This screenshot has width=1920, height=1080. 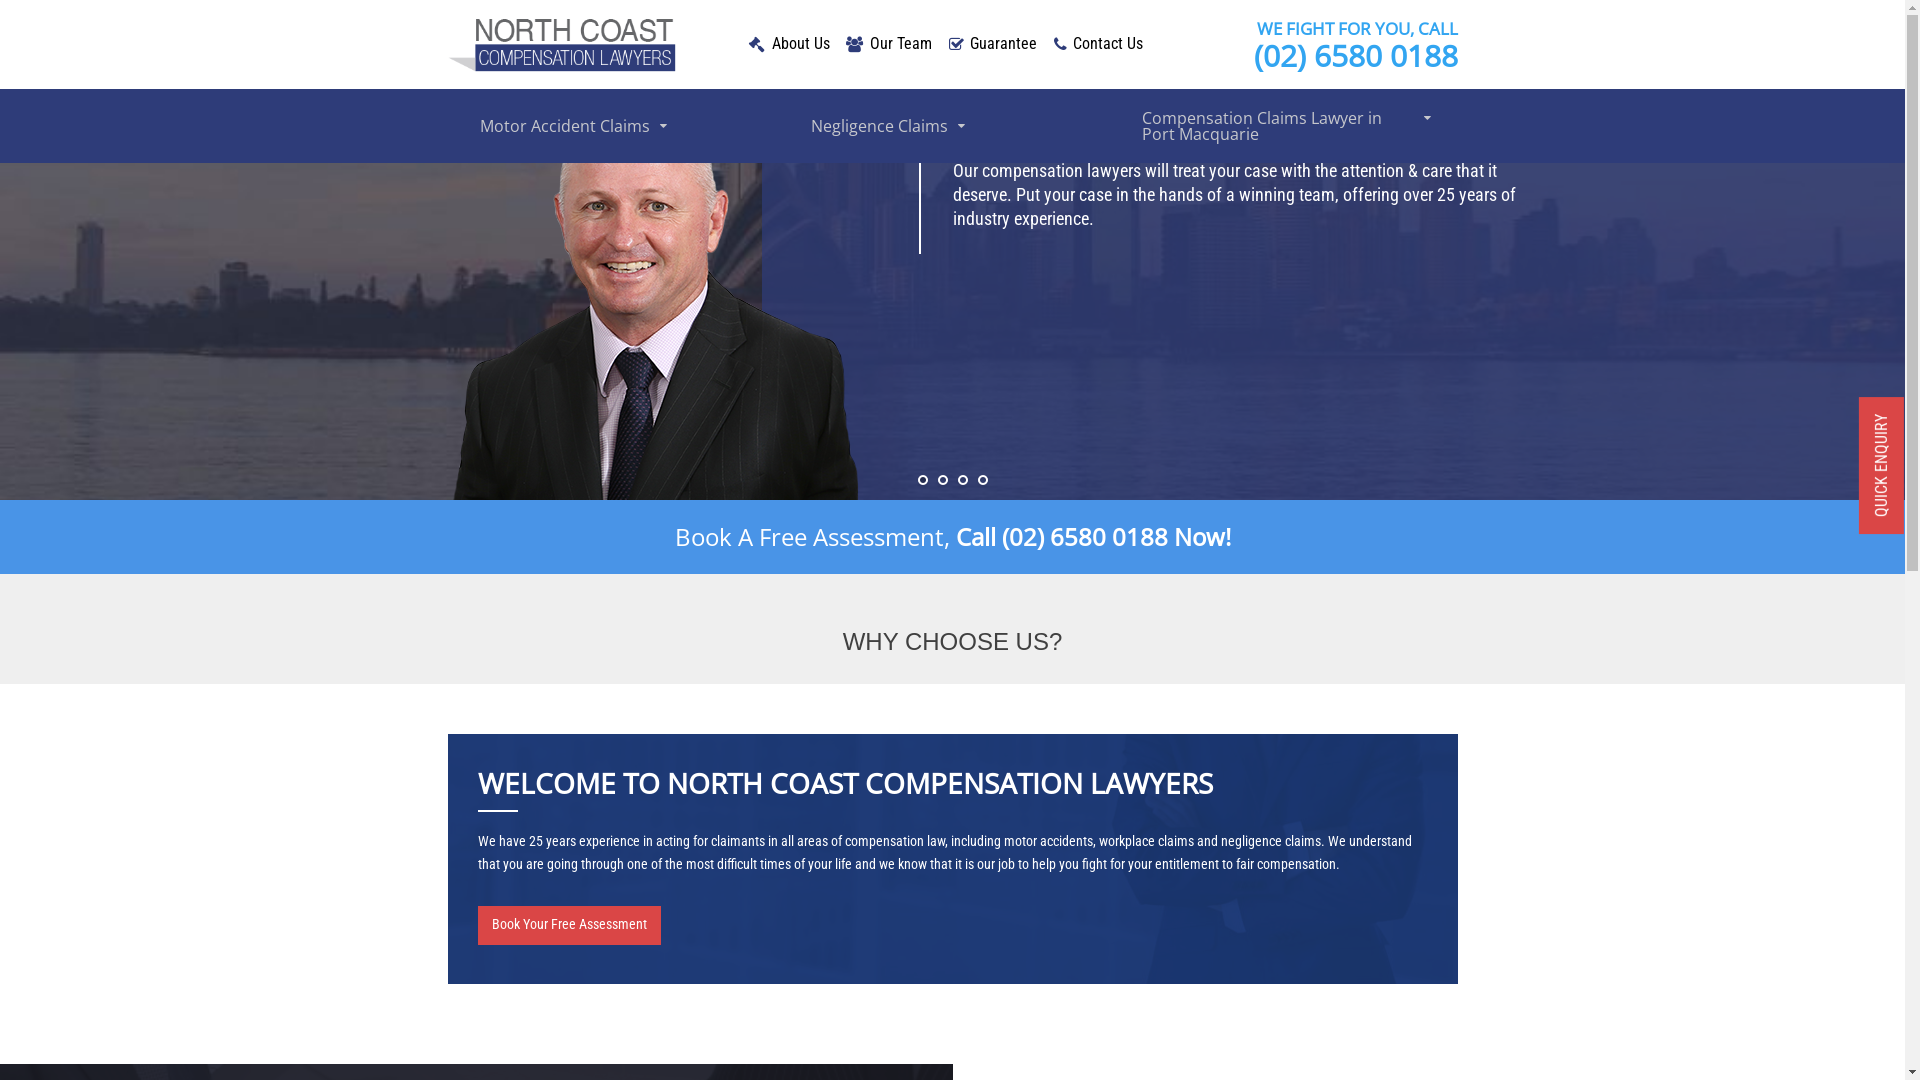 I want to click on Motor Accident Claims, so click(x=630, y=126).